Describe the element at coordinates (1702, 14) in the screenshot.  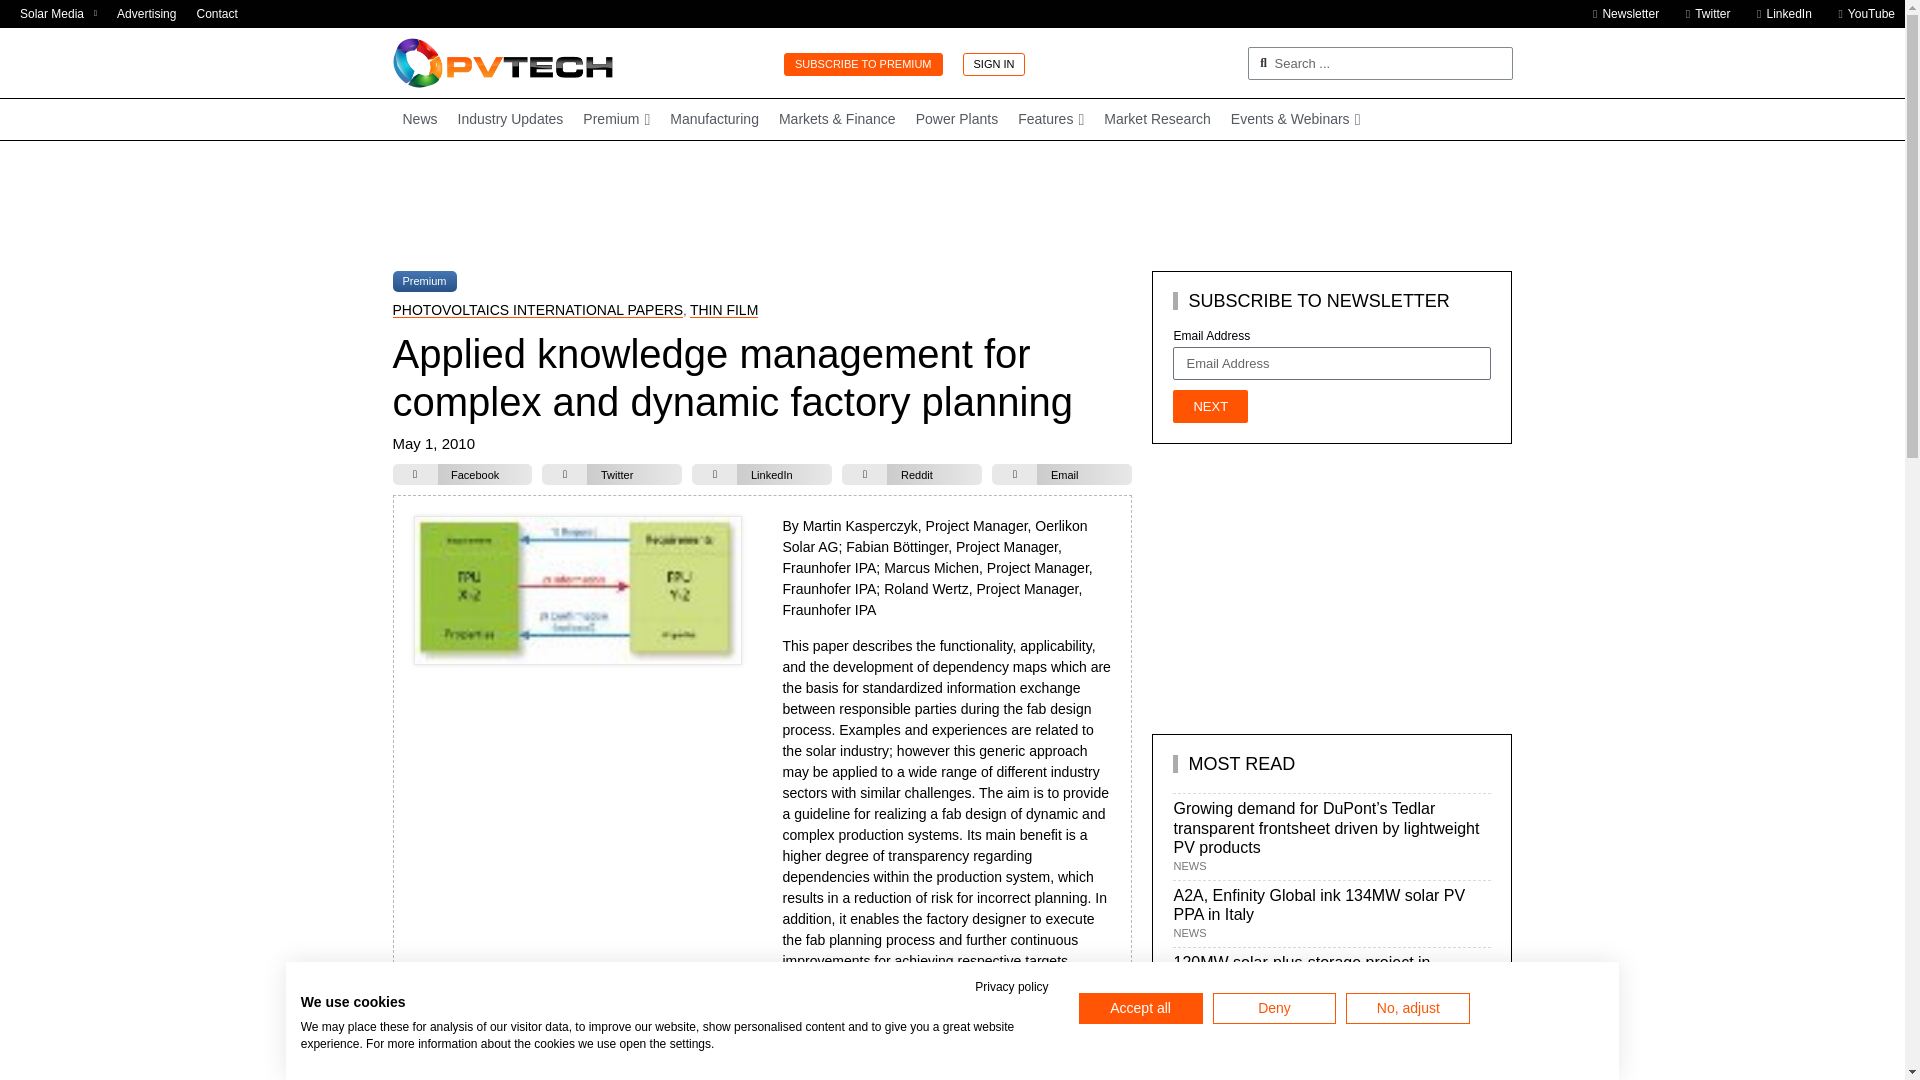
I see `Opens in a new window` at that location.